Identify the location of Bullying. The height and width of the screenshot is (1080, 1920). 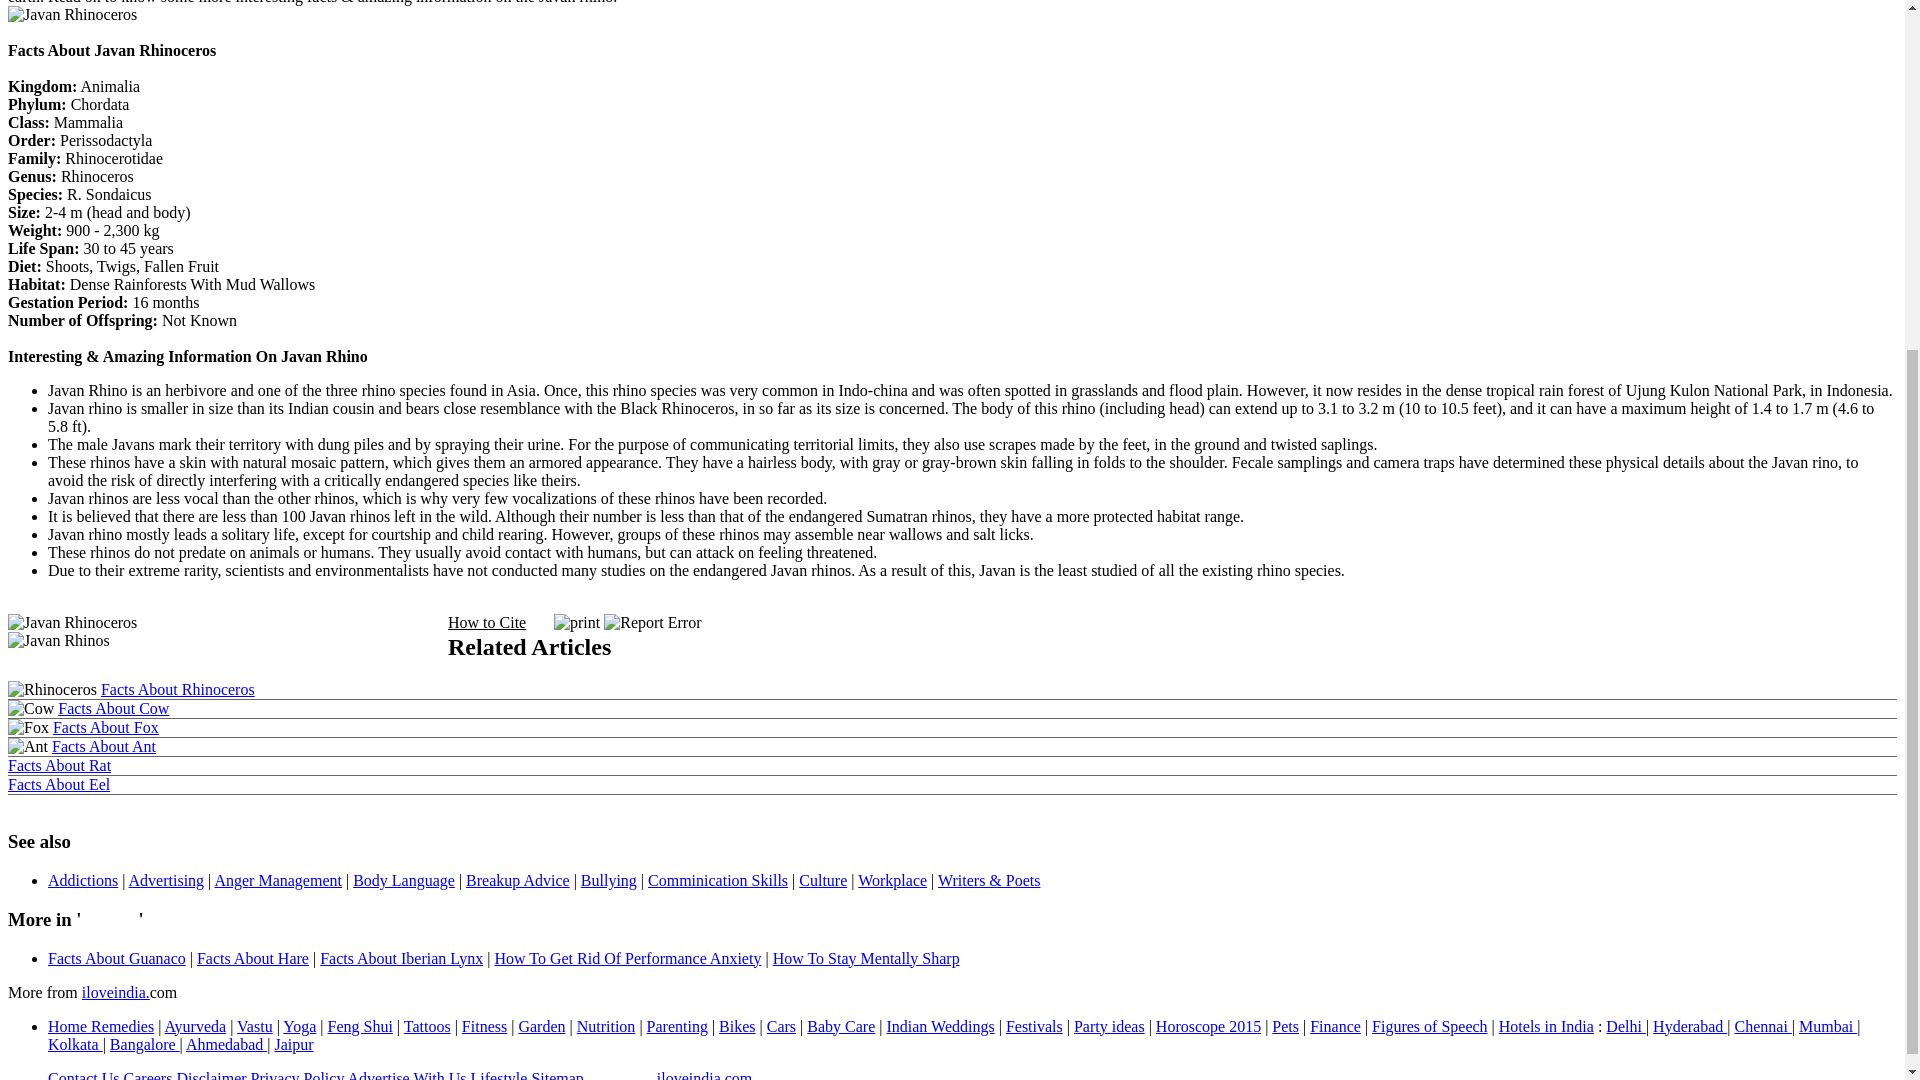
(609, 880).